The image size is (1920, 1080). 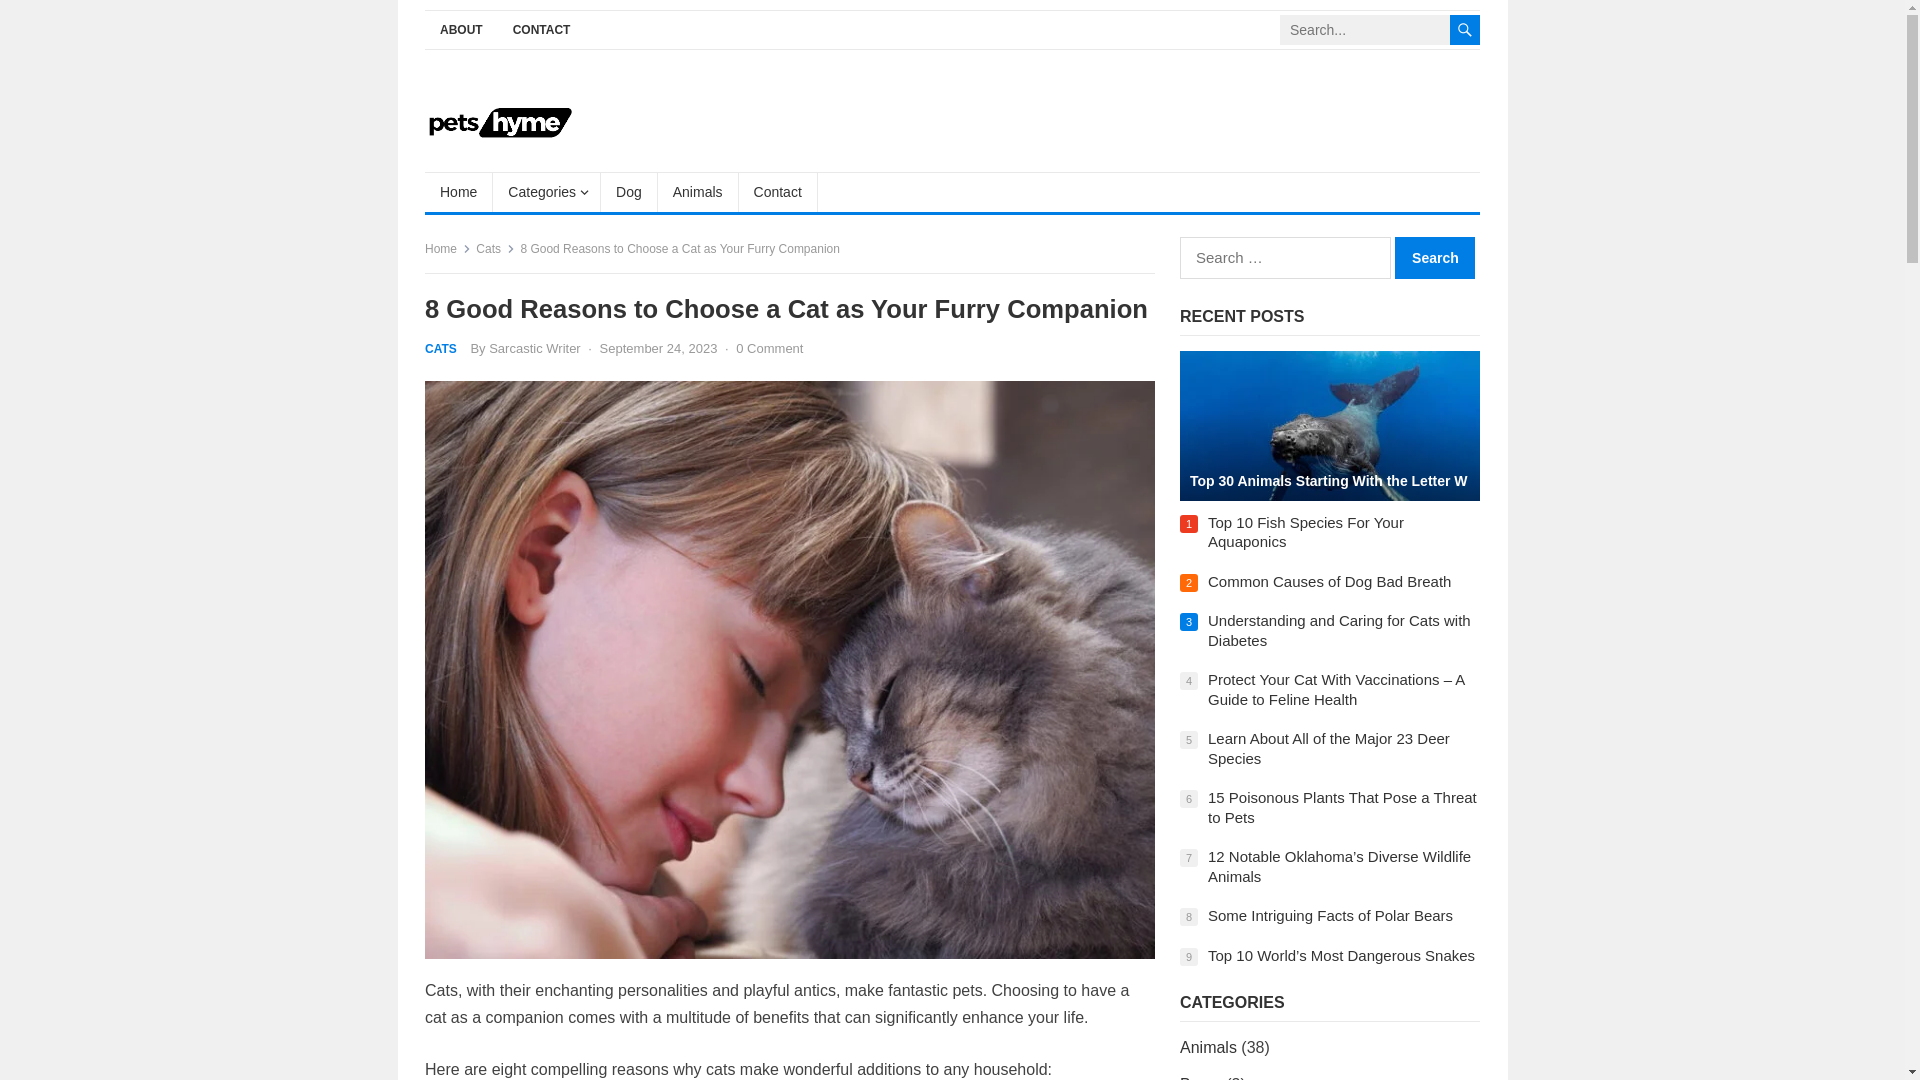 What do you see at coordinates (698, 191) in the screenshot?
I see `Animals` at bounding box center [698, 191].